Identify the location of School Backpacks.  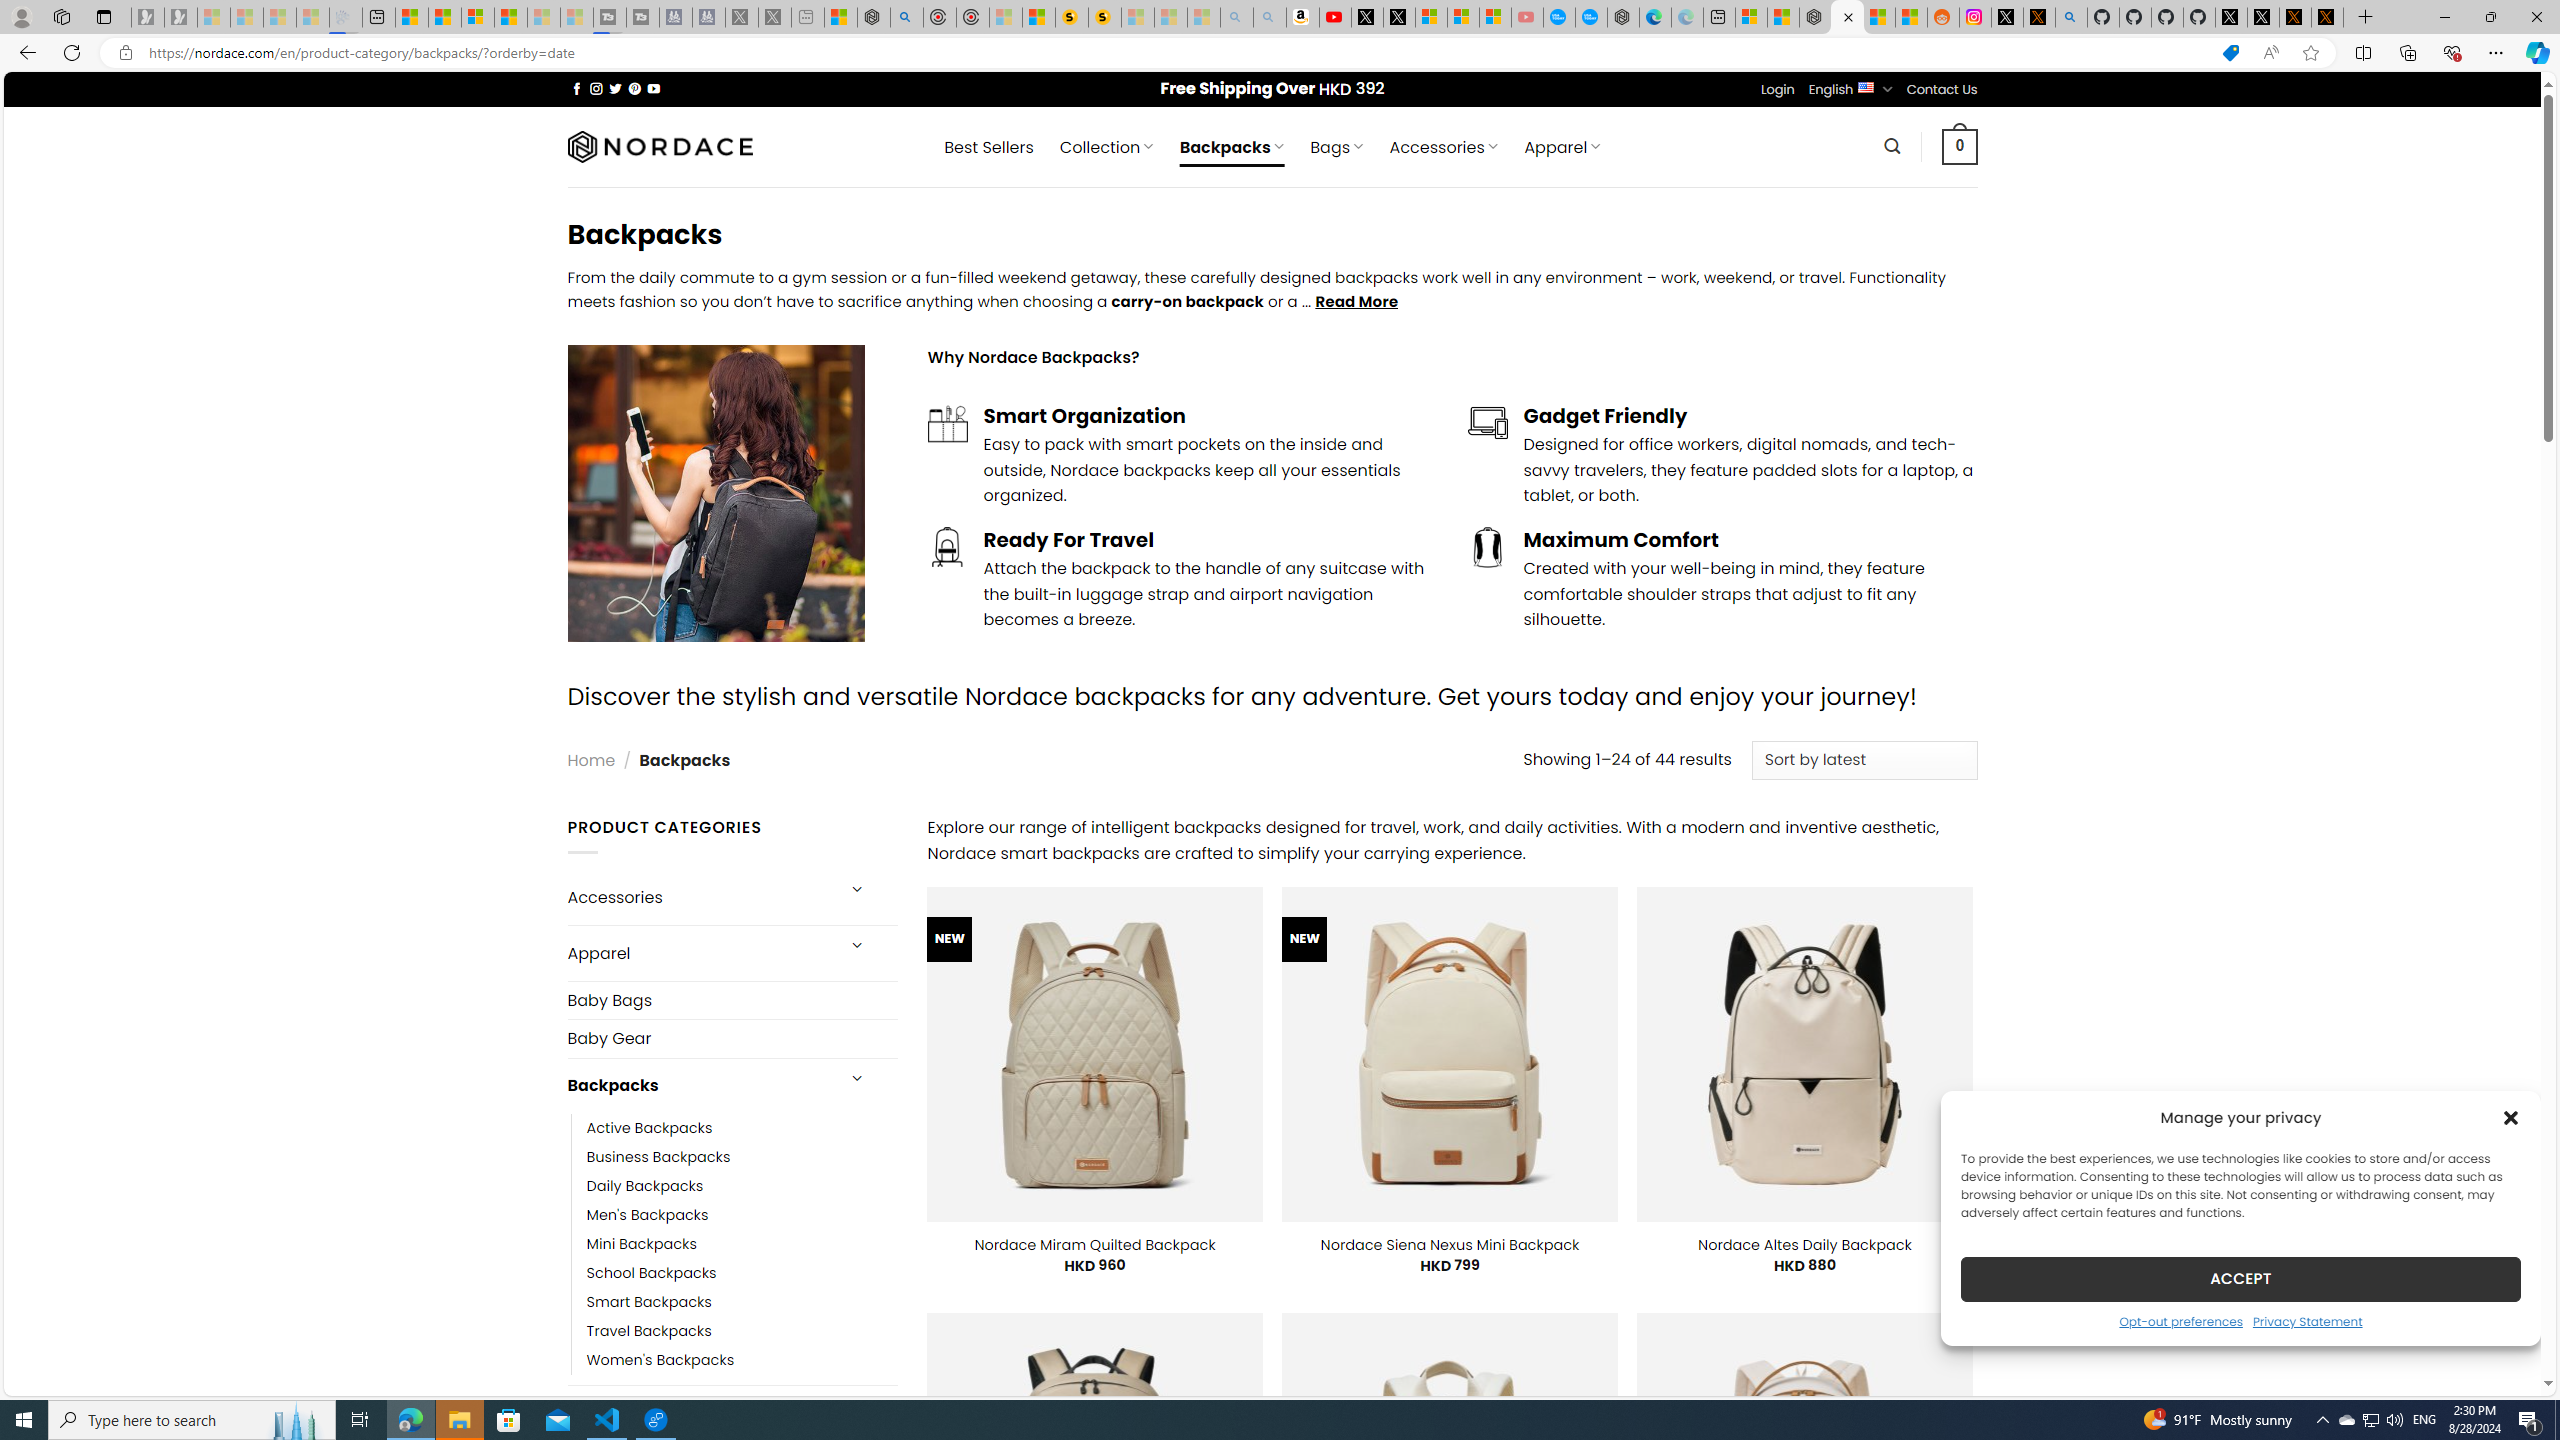
(651, 1272).